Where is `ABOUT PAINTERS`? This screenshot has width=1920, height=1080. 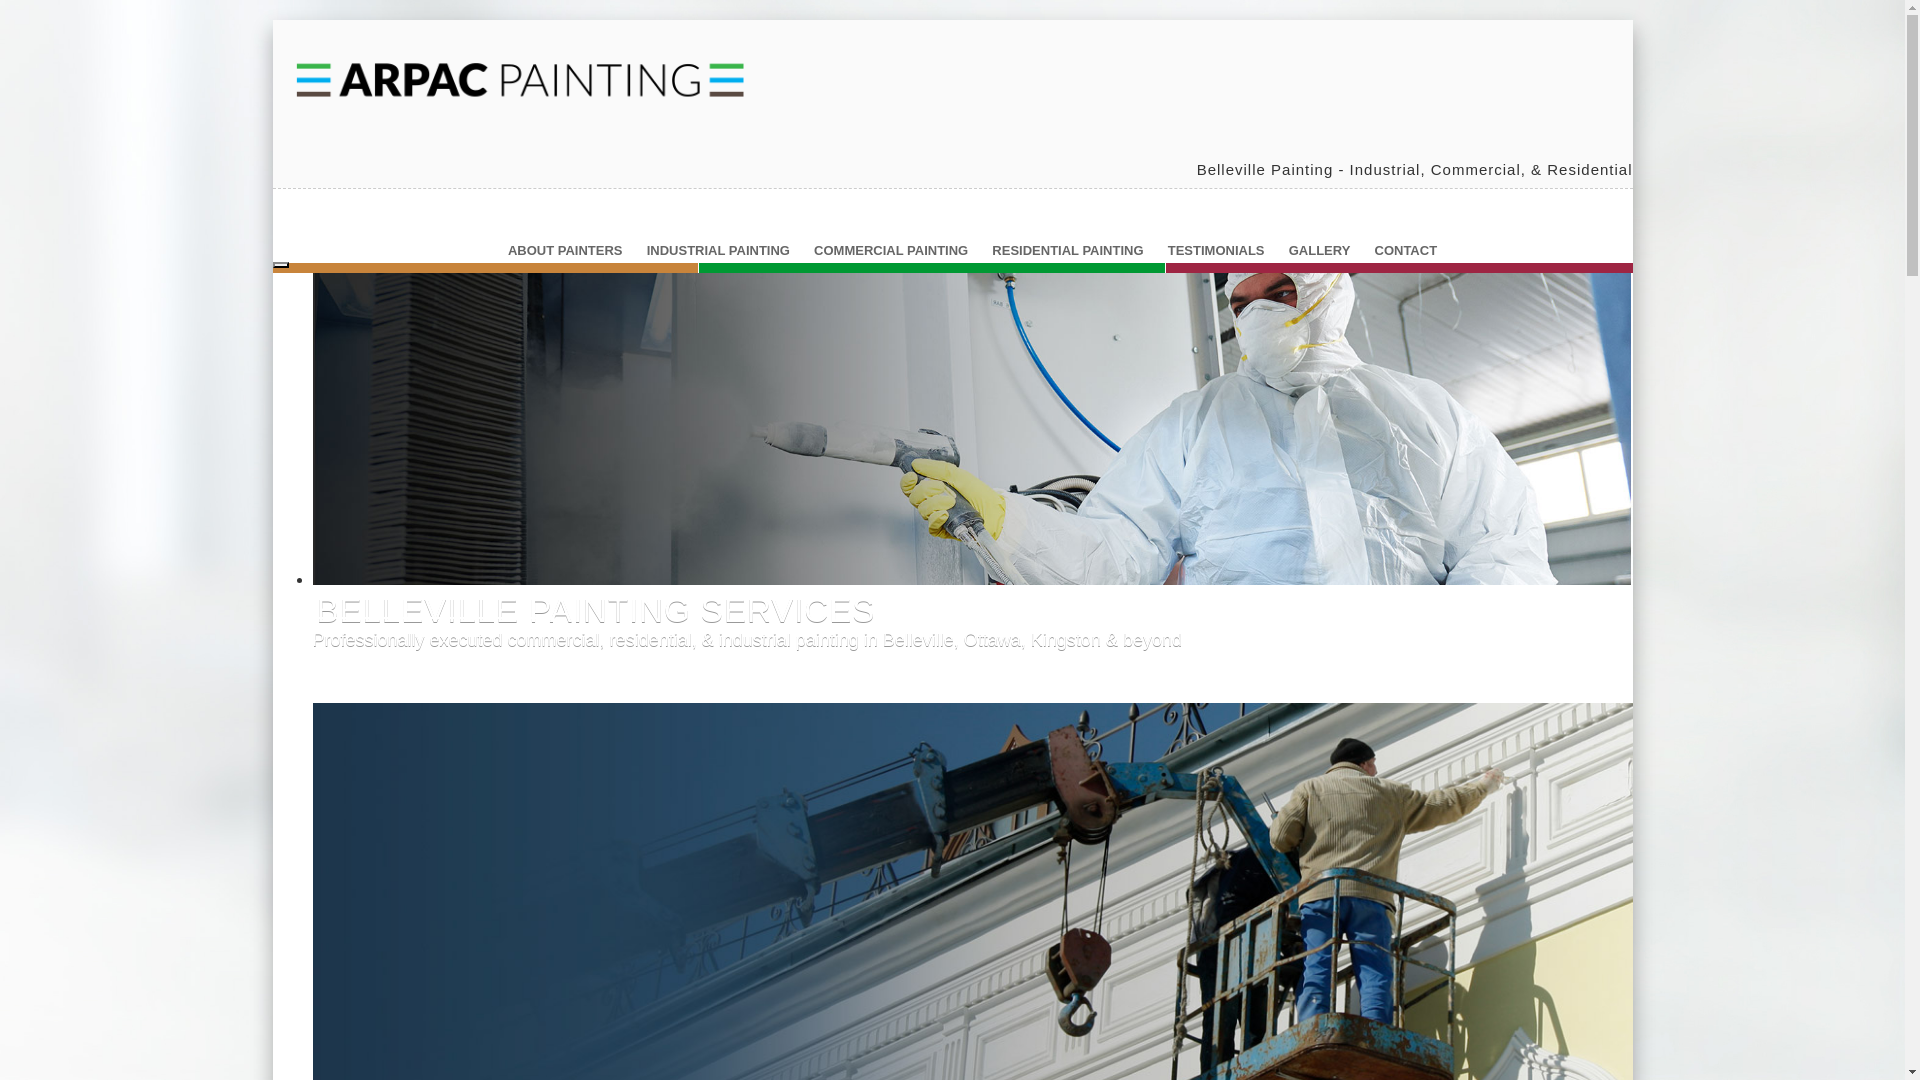 ABOUT PAINTERS is located at coordinates (566, 250).